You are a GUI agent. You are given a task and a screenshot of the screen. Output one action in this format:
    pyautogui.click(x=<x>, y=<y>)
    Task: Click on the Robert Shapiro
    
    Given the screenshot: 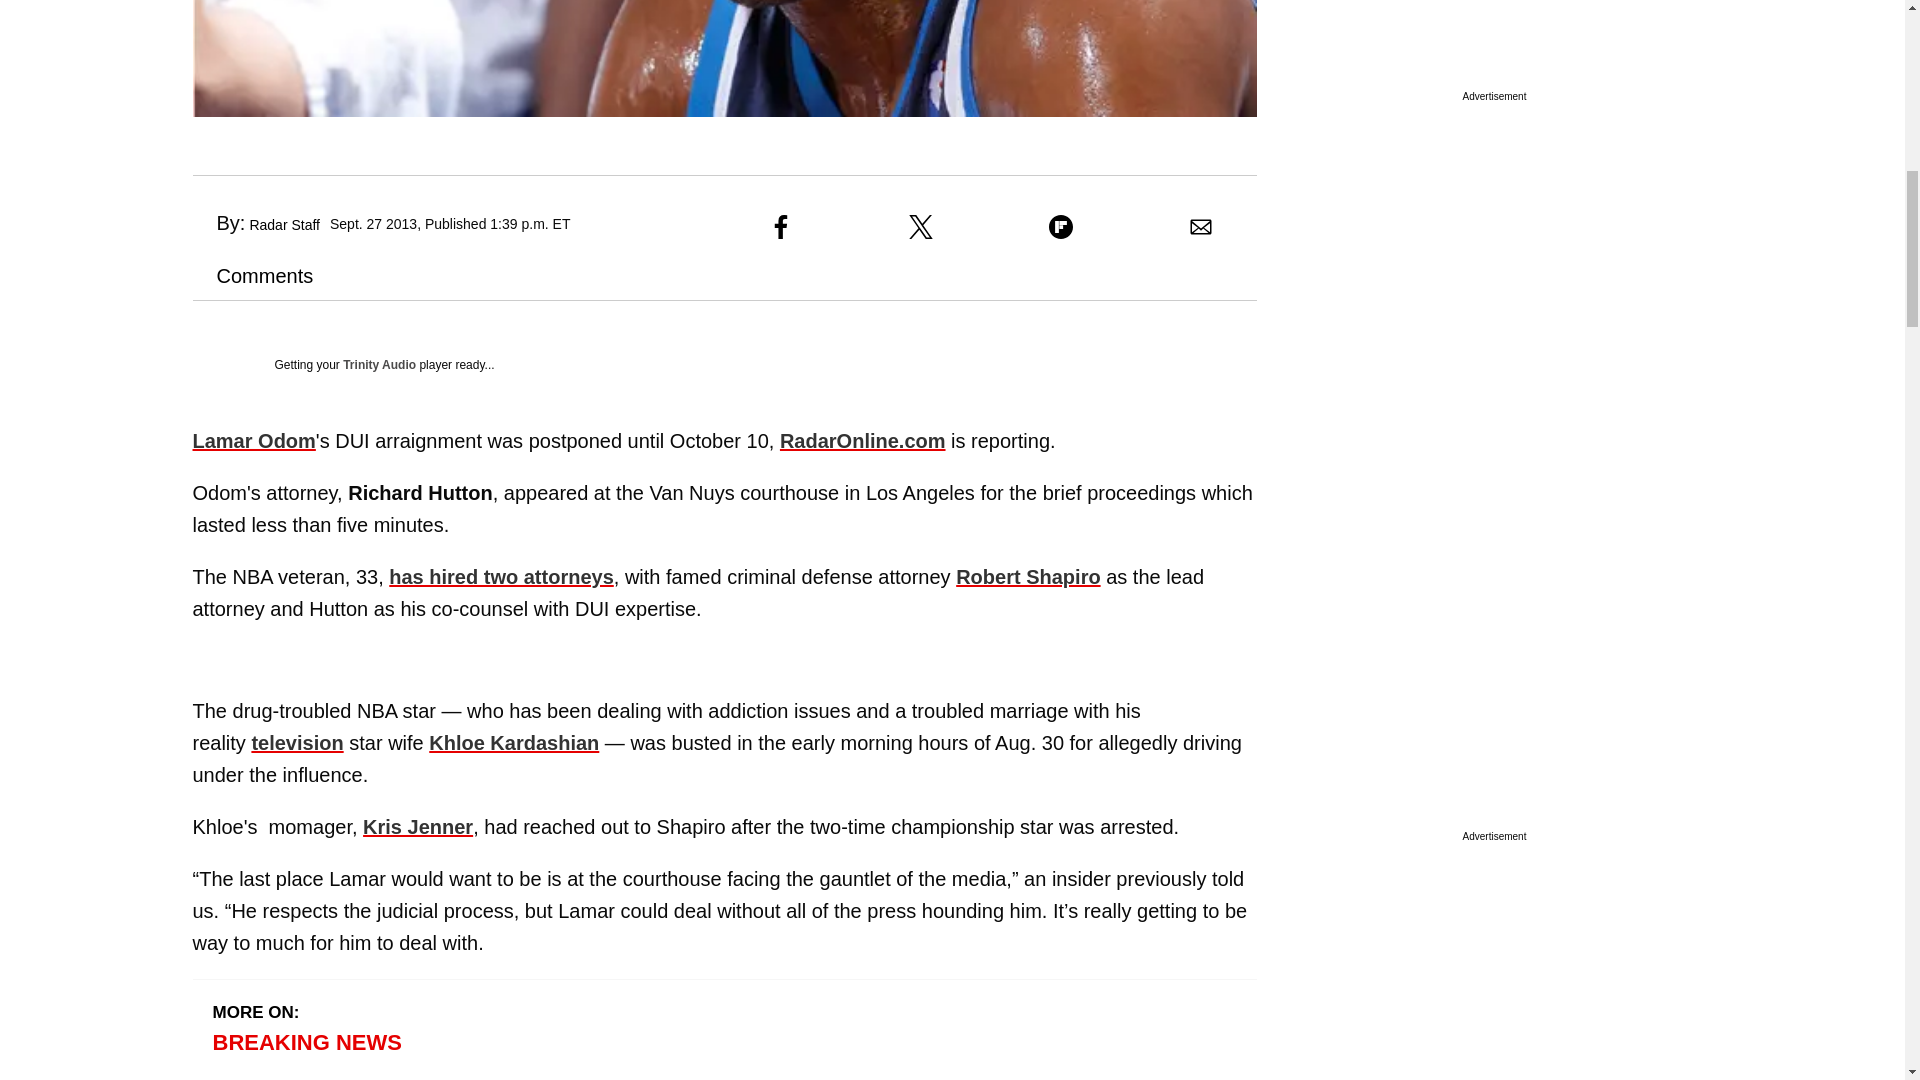 What is the action you would take?
    pyautogui.click(x=1028, y=576)
    